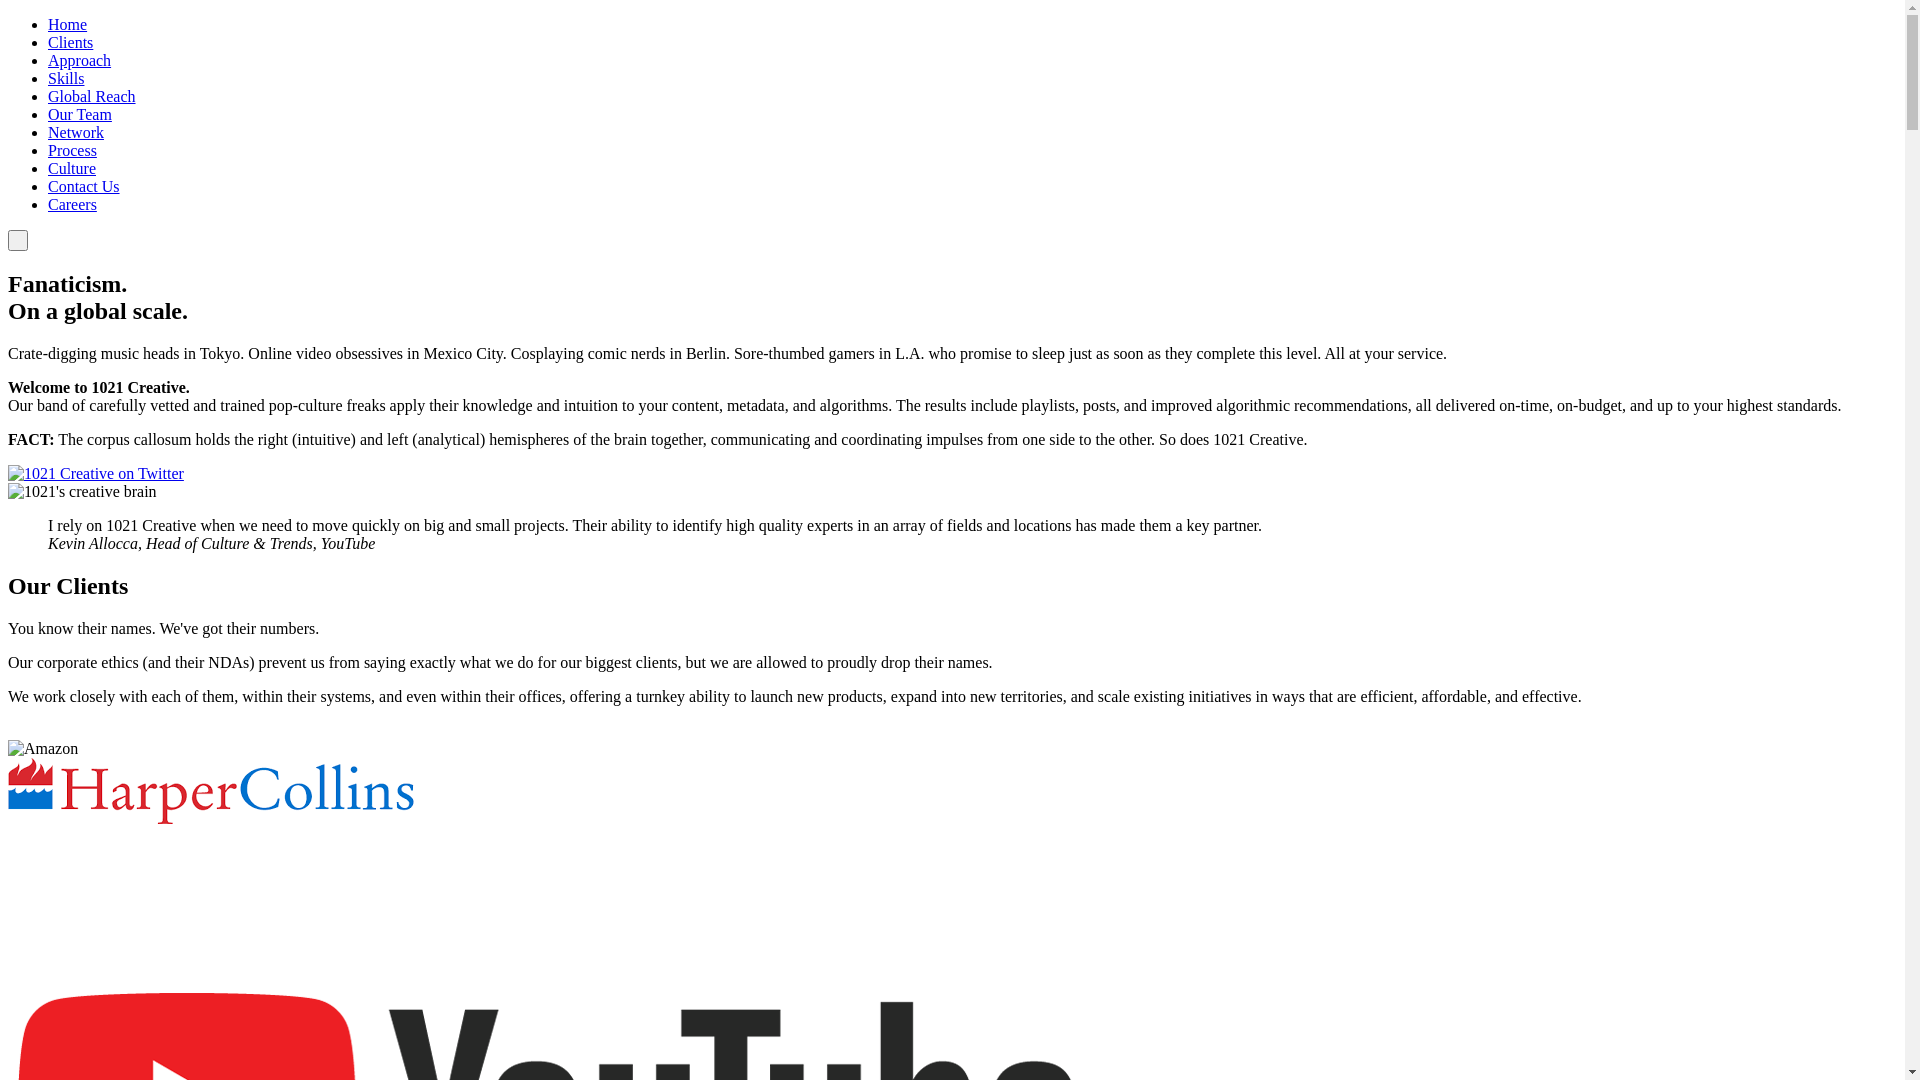 The width and height of the screenshot is (1920, 1080). Describe the element at coordinates (66, 78) in the screenshot. I see `Skills` at that location.